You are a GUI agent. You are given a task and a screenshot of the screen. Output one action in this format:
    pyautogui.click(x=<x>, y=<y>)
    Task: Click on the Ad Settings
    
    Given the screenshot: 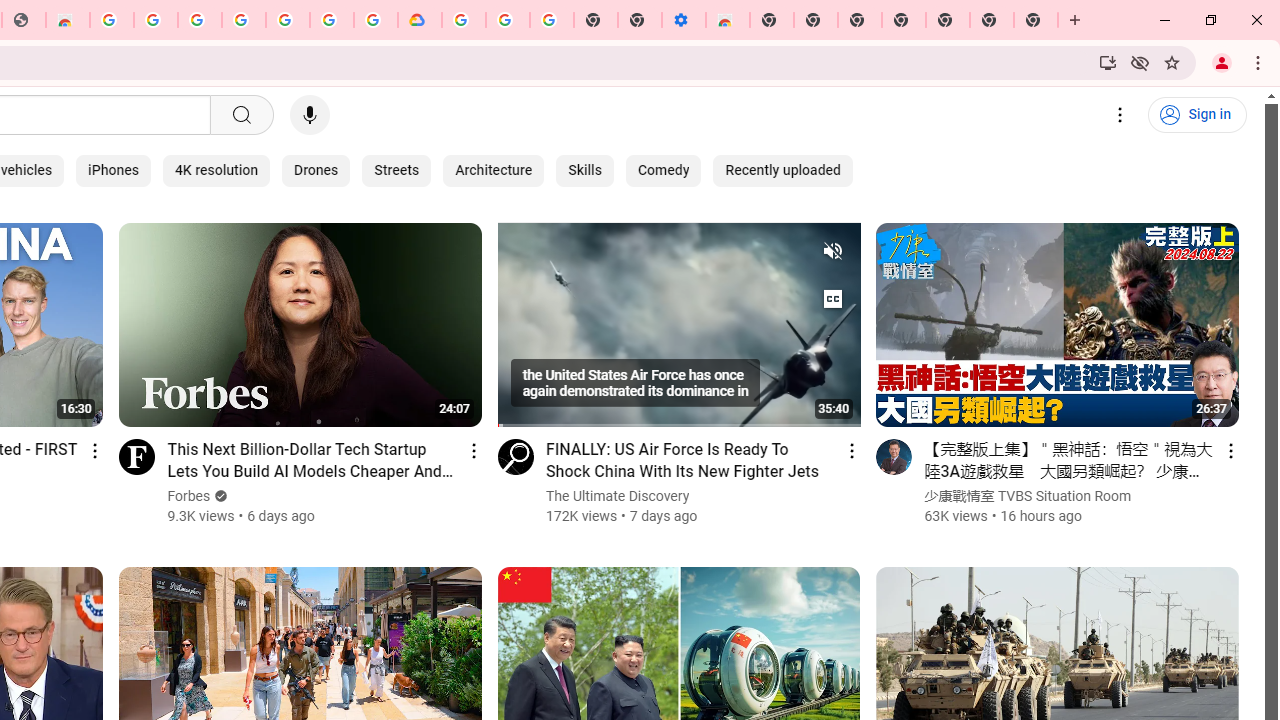 What is the action you would take?
    pyautogui.click(x=156, y=20)
    